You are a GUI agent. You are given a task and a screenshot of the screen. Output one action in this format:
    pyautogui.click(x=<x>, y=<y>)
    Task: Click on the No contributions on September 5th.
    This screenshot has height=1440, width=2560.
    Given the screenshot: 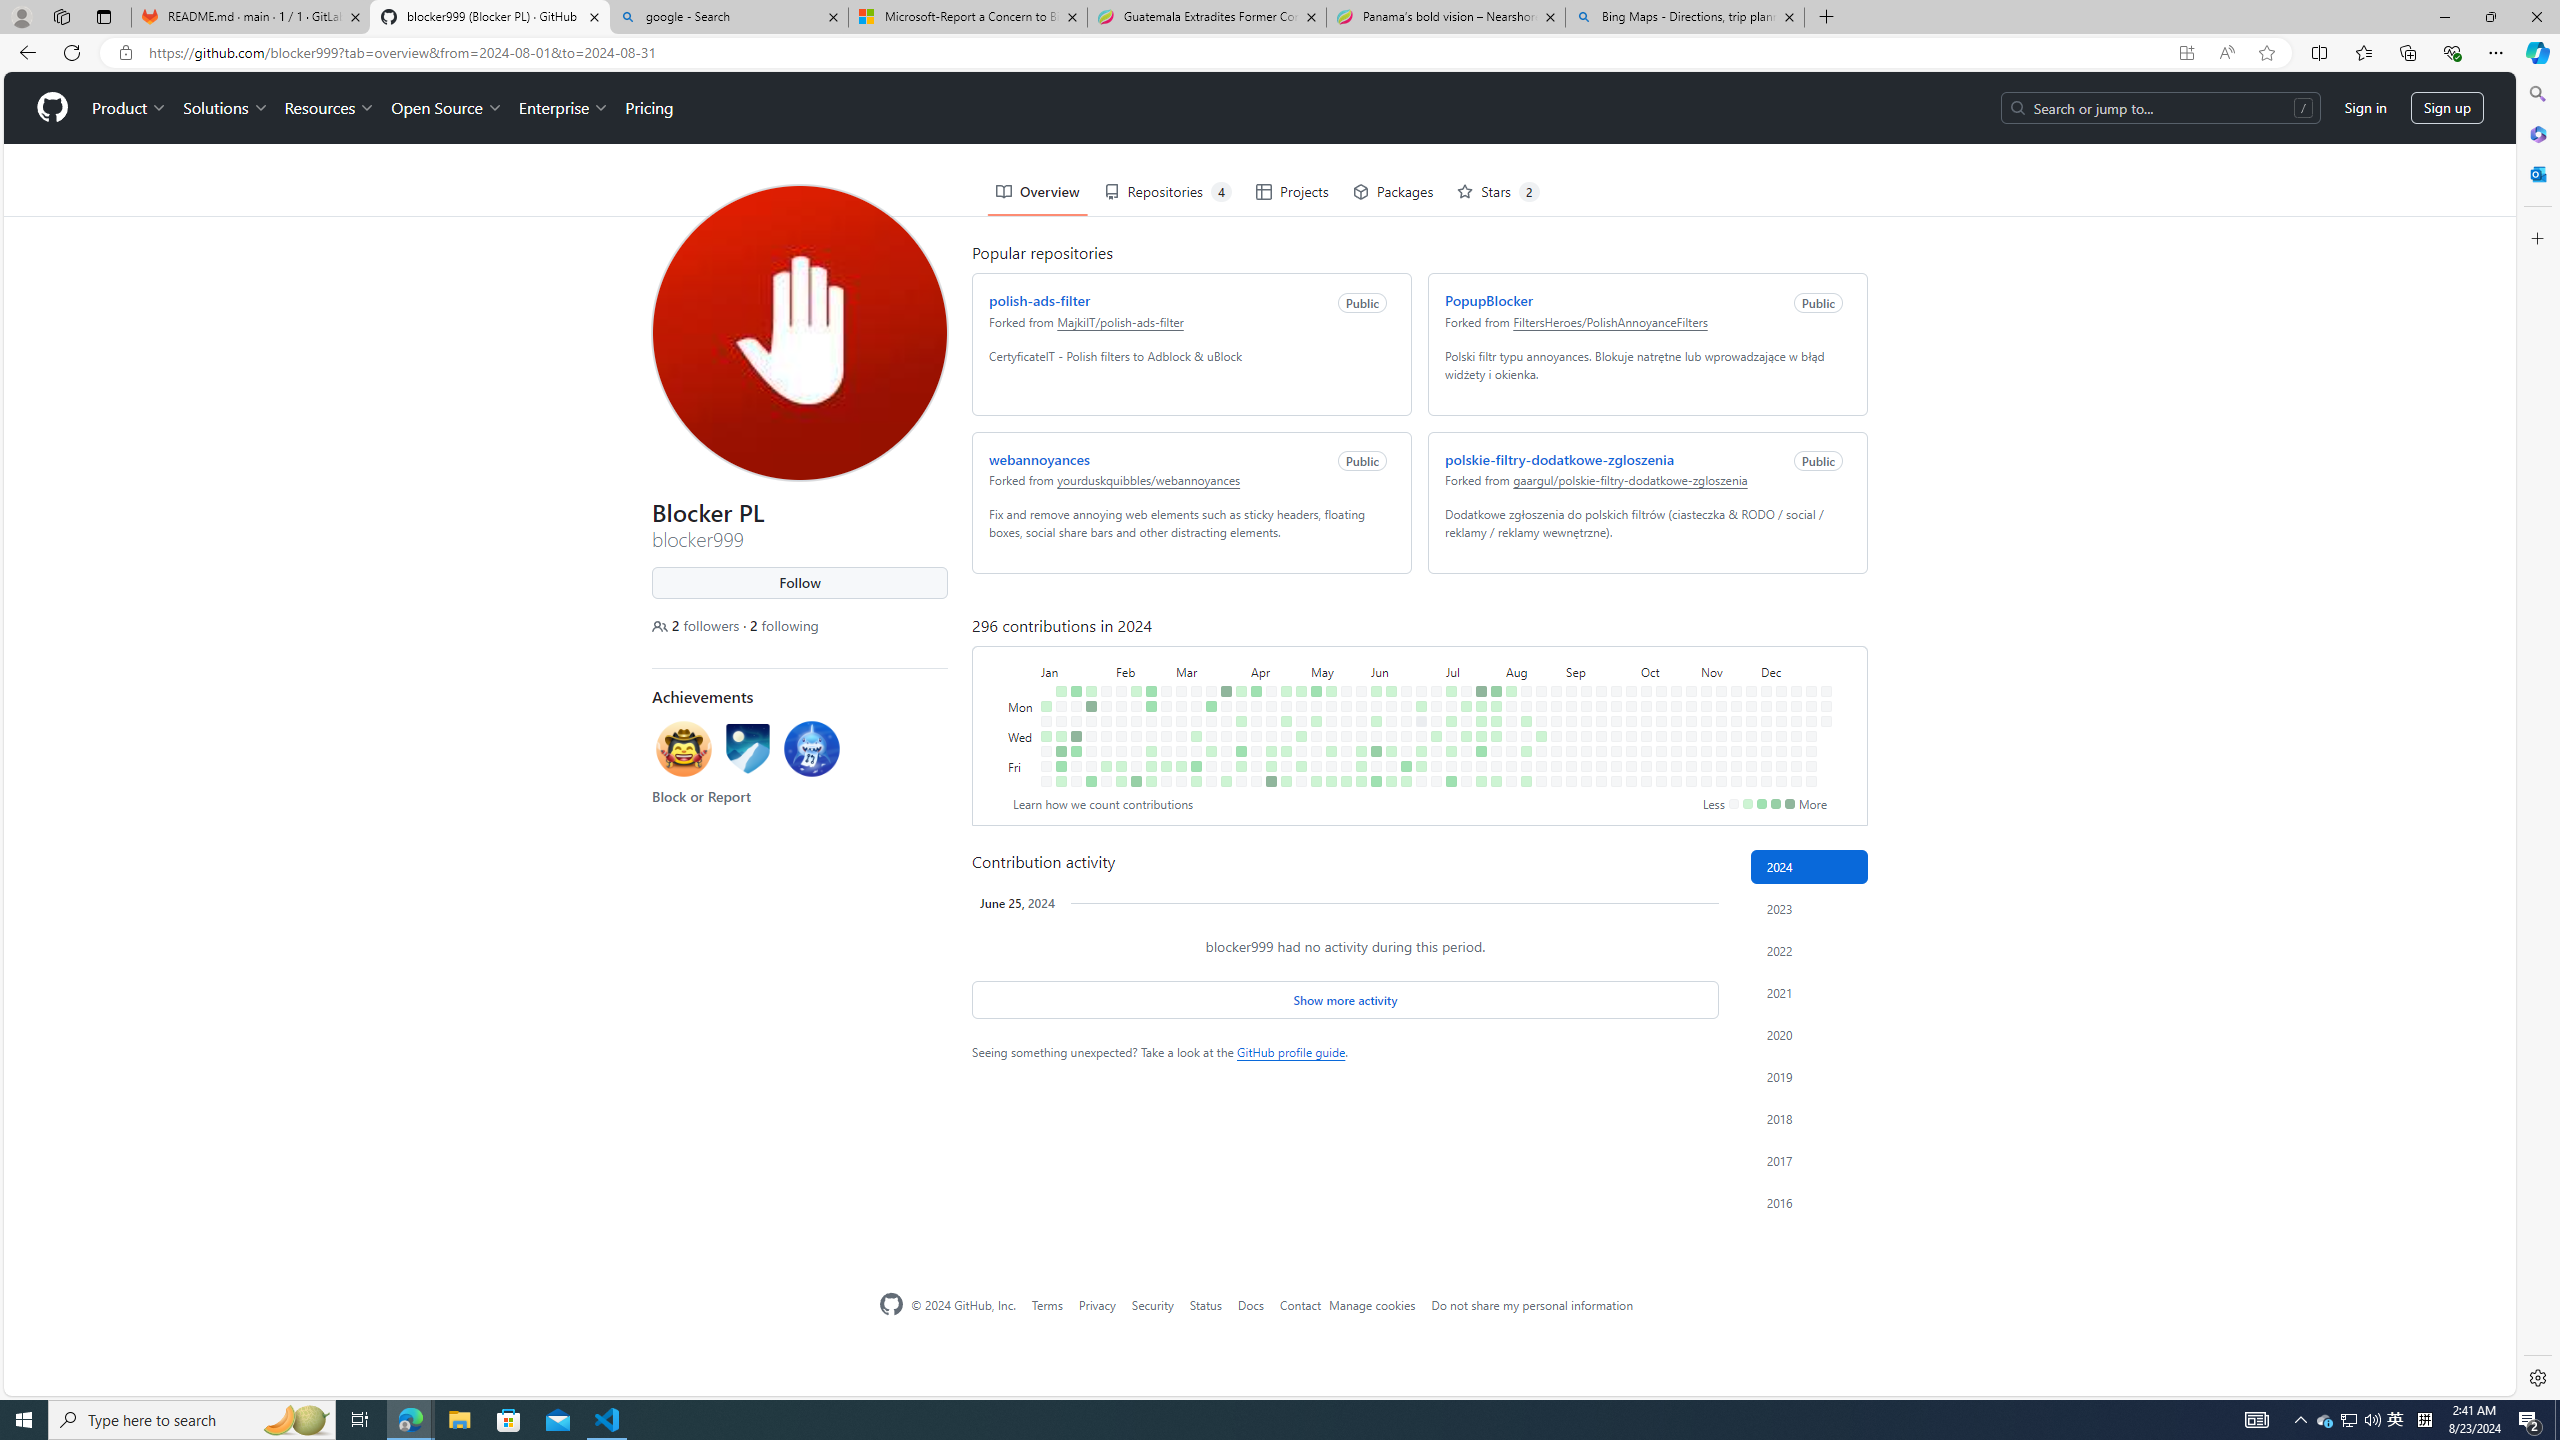 What is the action you would take?
    pyautogui.click(x=1566, y=679)
    